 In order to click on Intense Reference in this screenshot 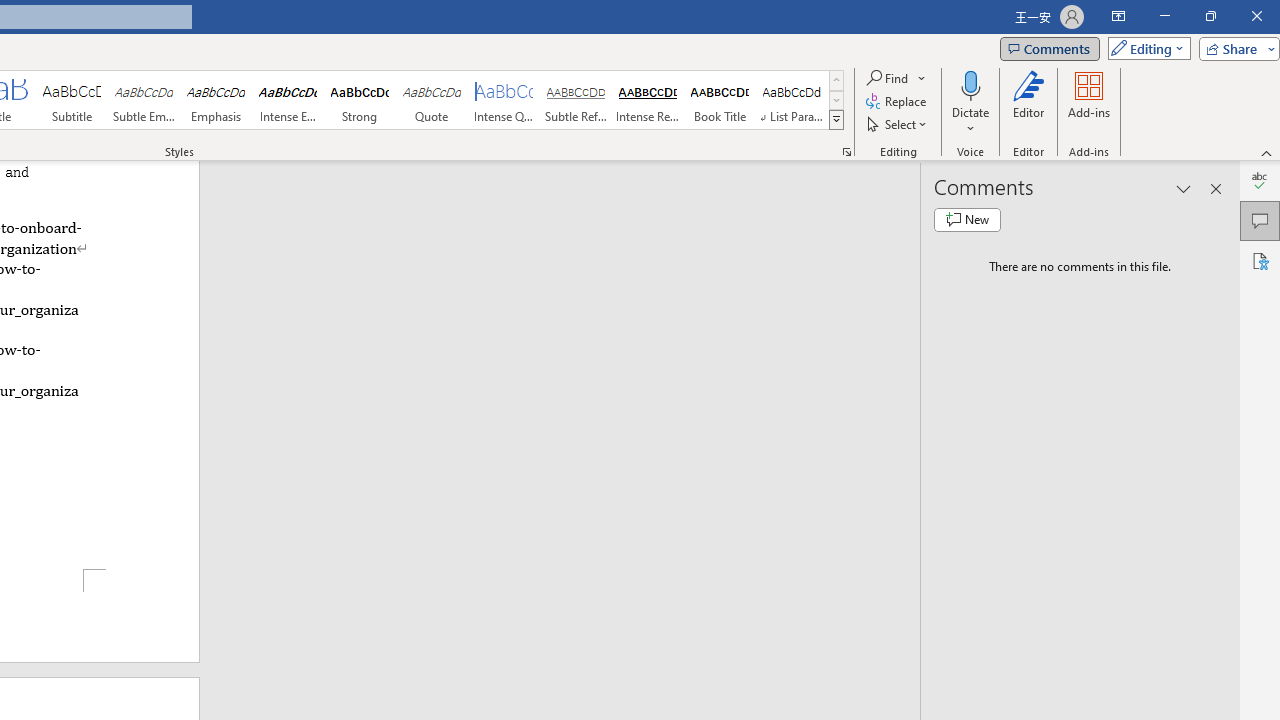, I will do `click(647, 100)`.